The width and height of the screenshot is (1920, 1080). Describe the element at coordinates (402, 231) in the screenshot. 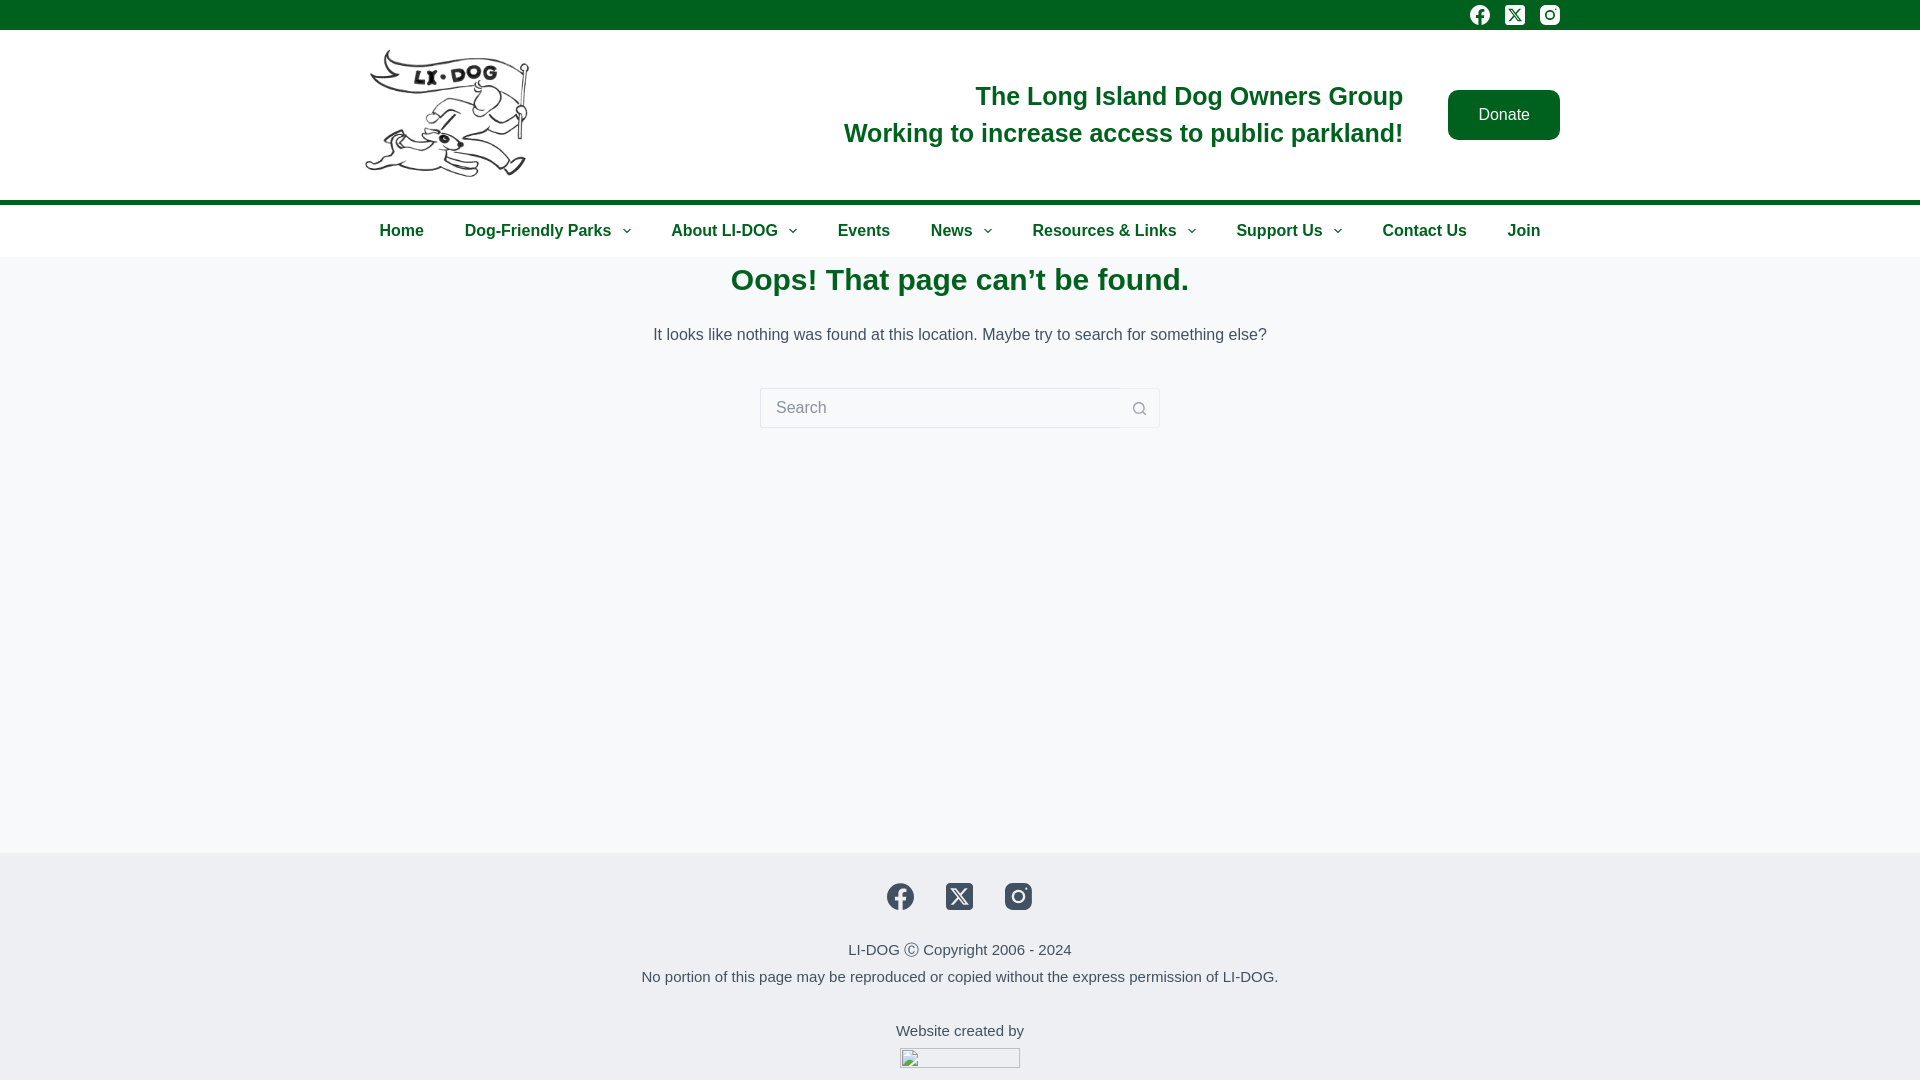

I see `Home` at that location.